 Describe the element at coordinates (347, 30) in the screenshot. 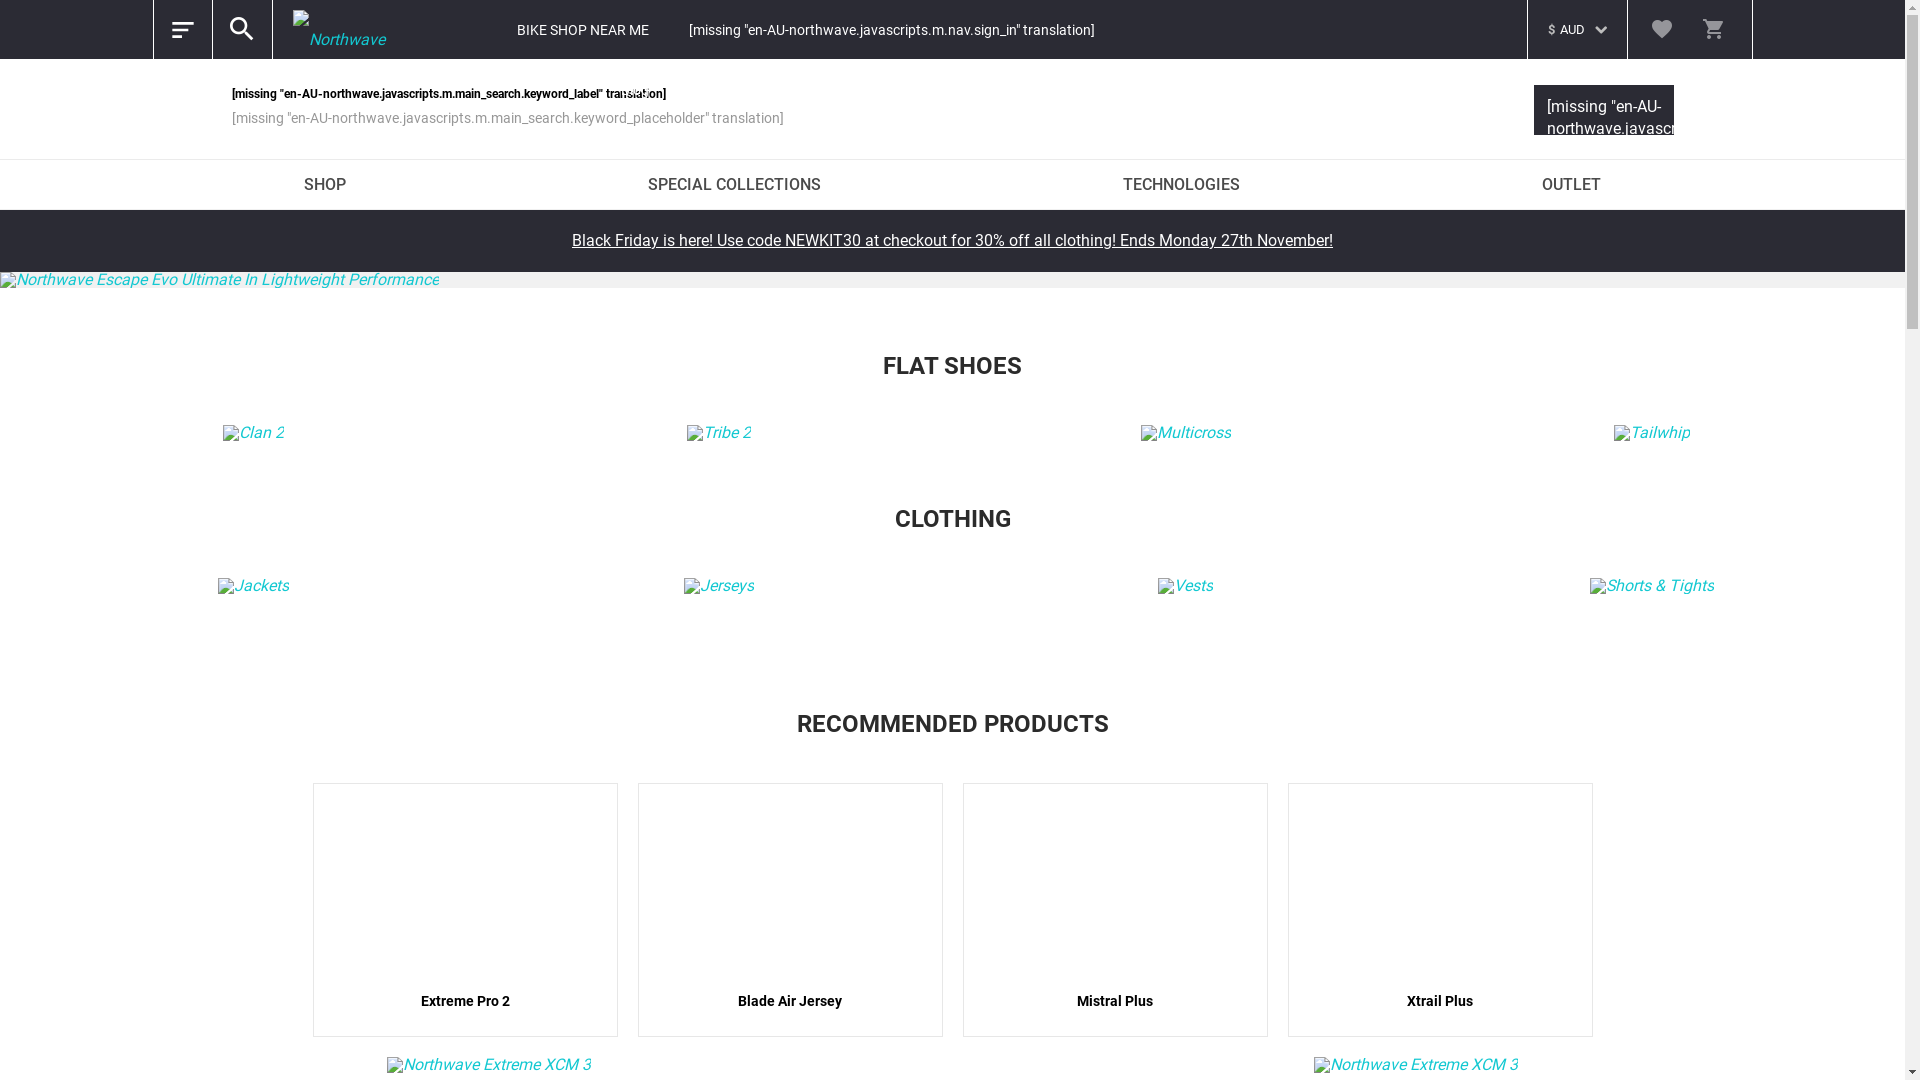

I see `Northwave Australia Home Page` at that location.